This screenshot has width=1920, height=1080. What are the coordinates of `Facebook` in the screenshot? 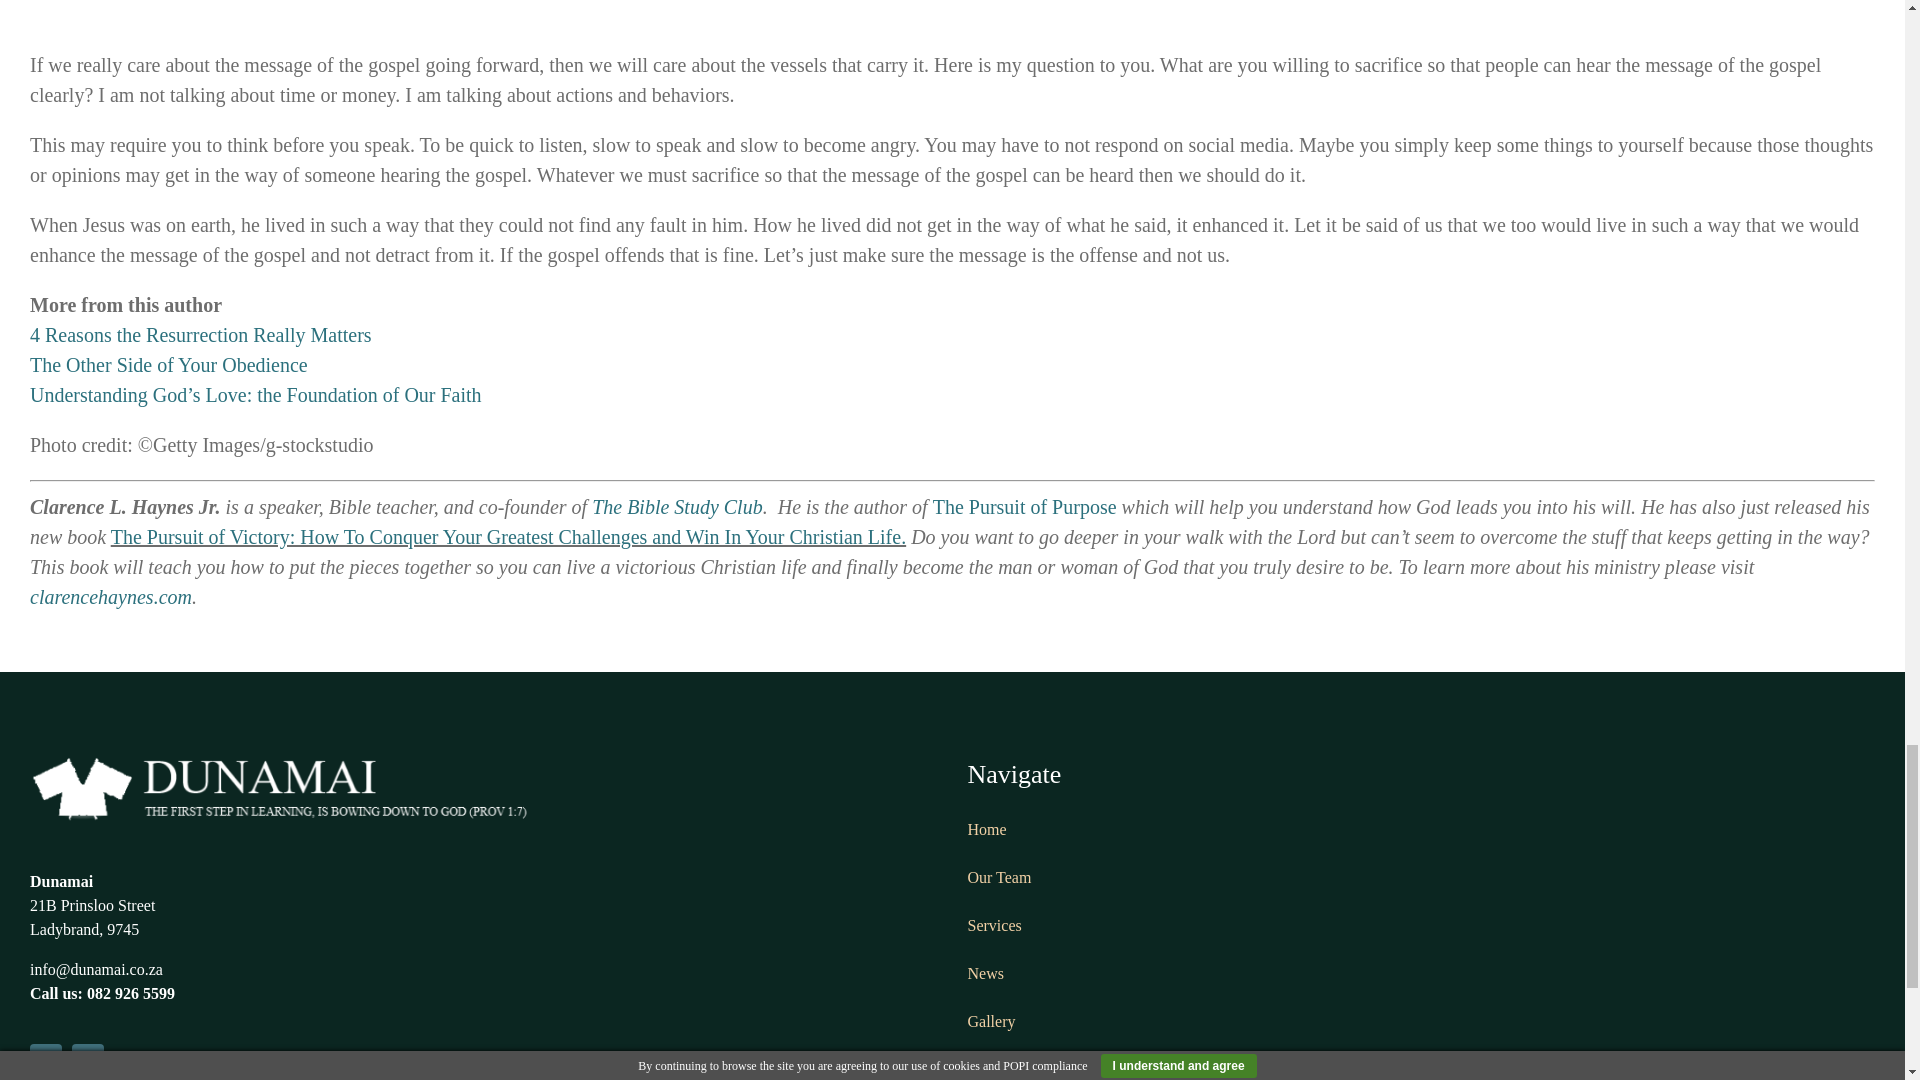 It's located at (46, 1060).